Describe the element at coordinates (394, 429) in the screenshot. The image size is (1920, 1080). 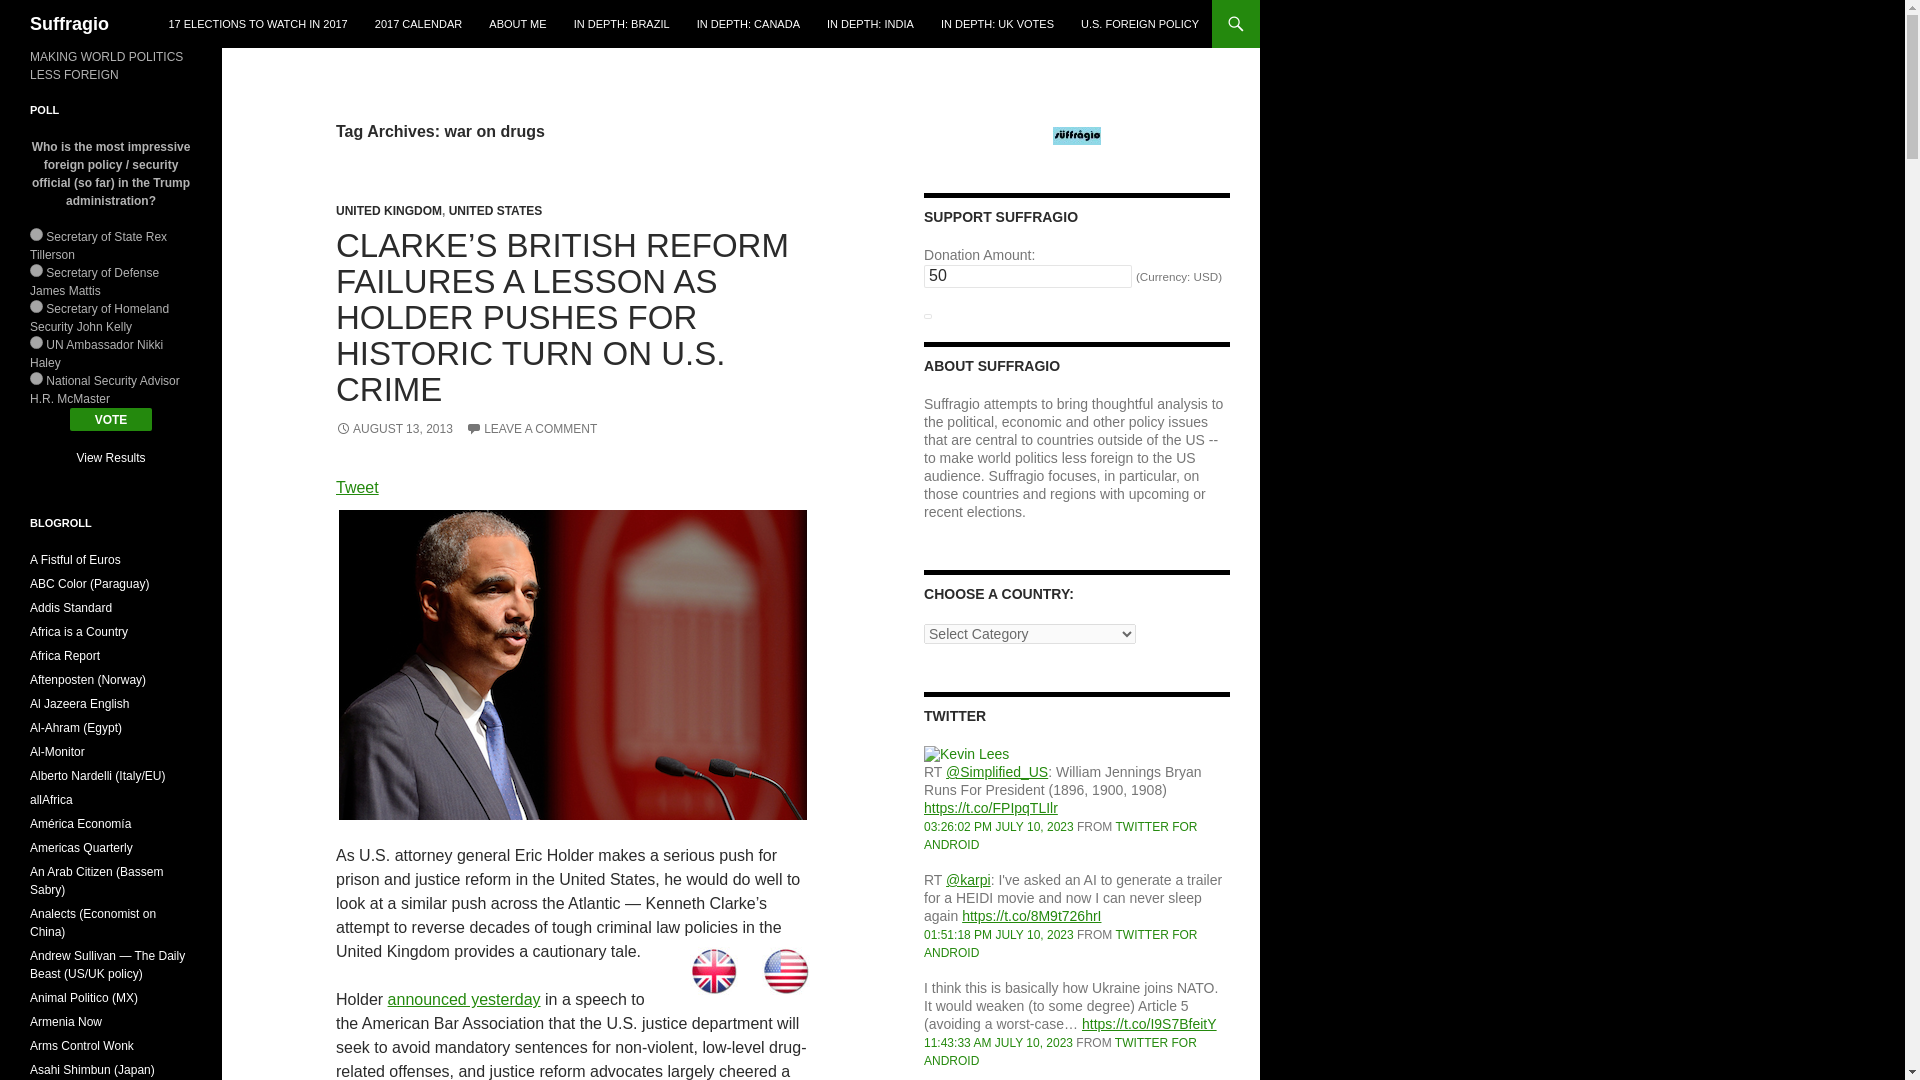
I see `AUGUST 13, 2013` at that location.